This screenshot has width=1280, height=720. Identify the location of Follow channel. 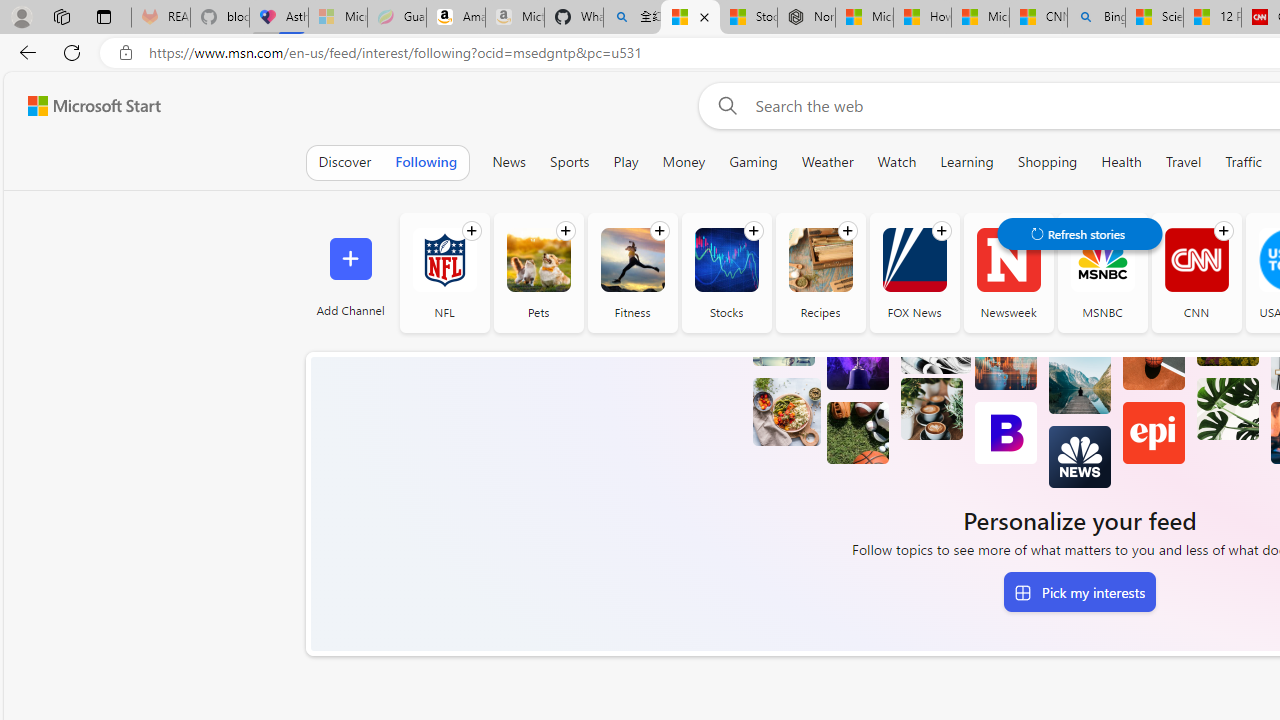
(1223, 231).